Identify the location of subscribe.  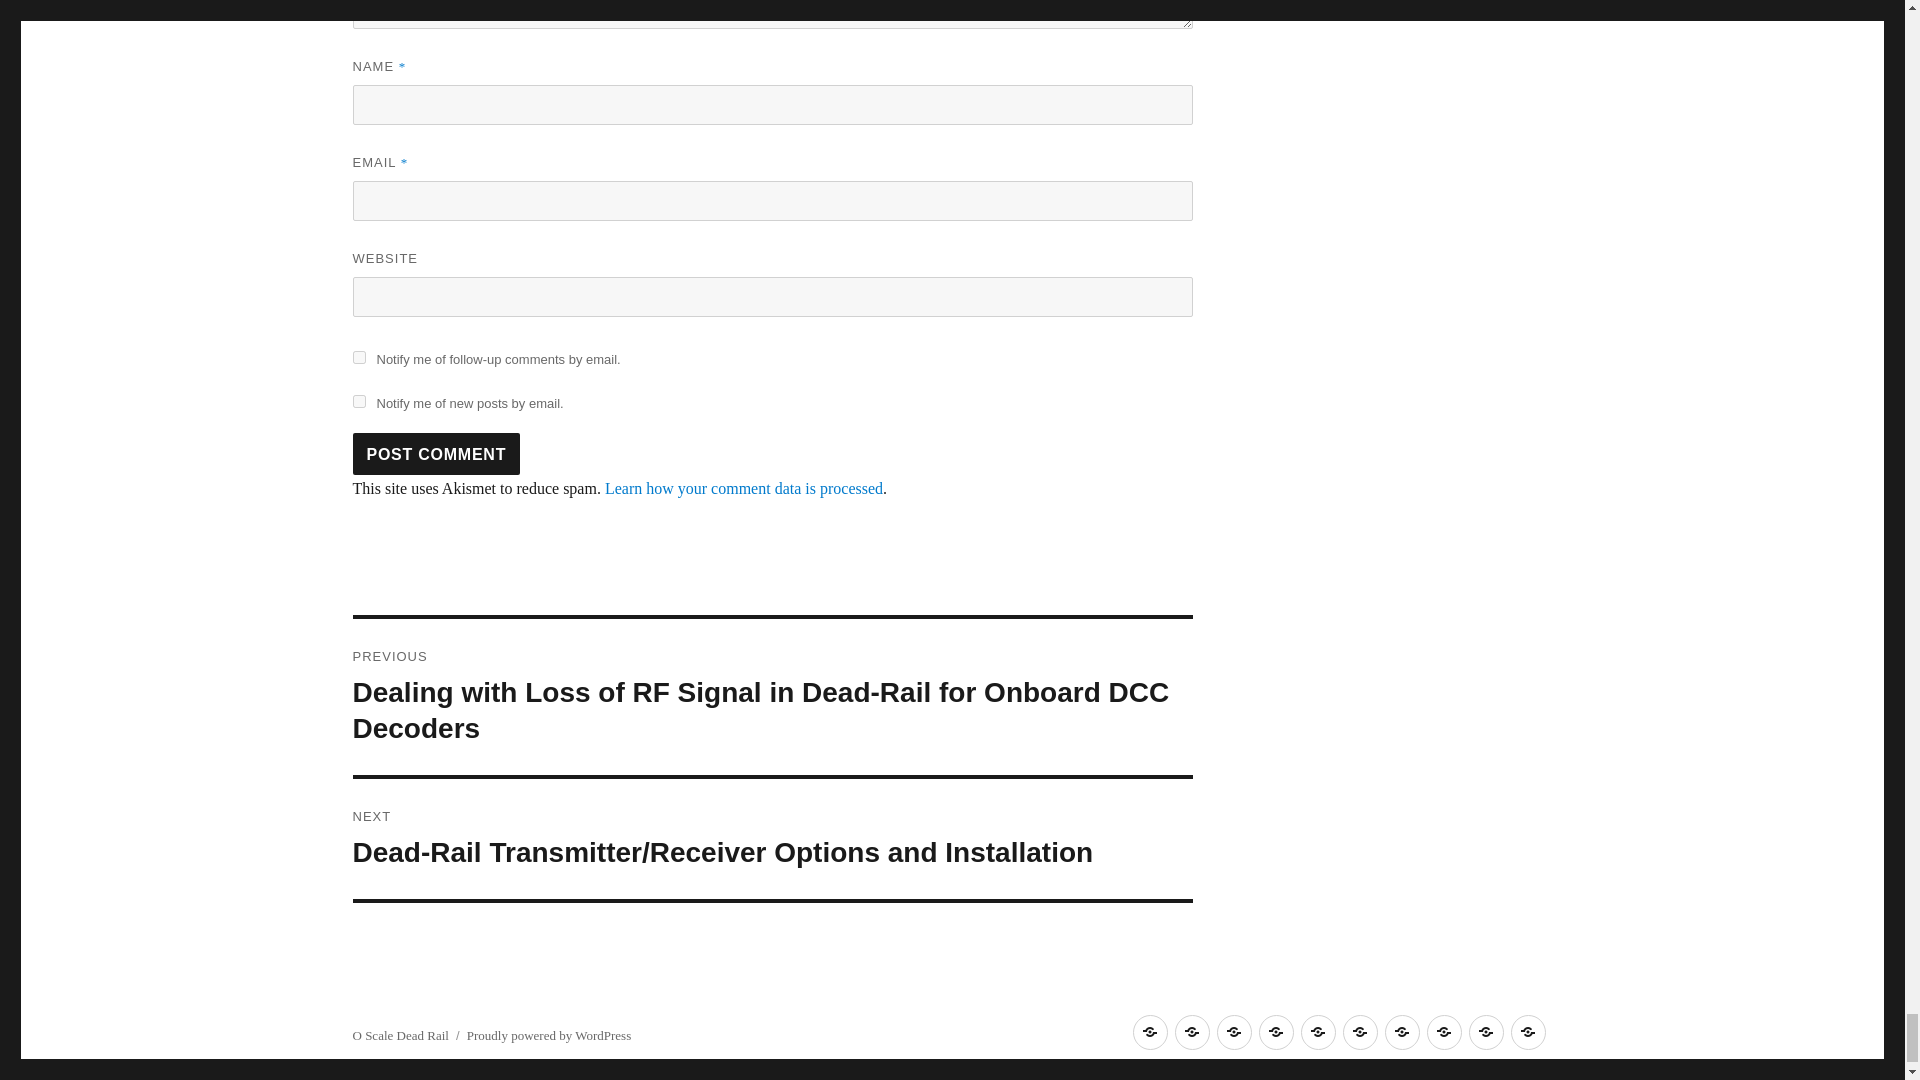
(358, 402).